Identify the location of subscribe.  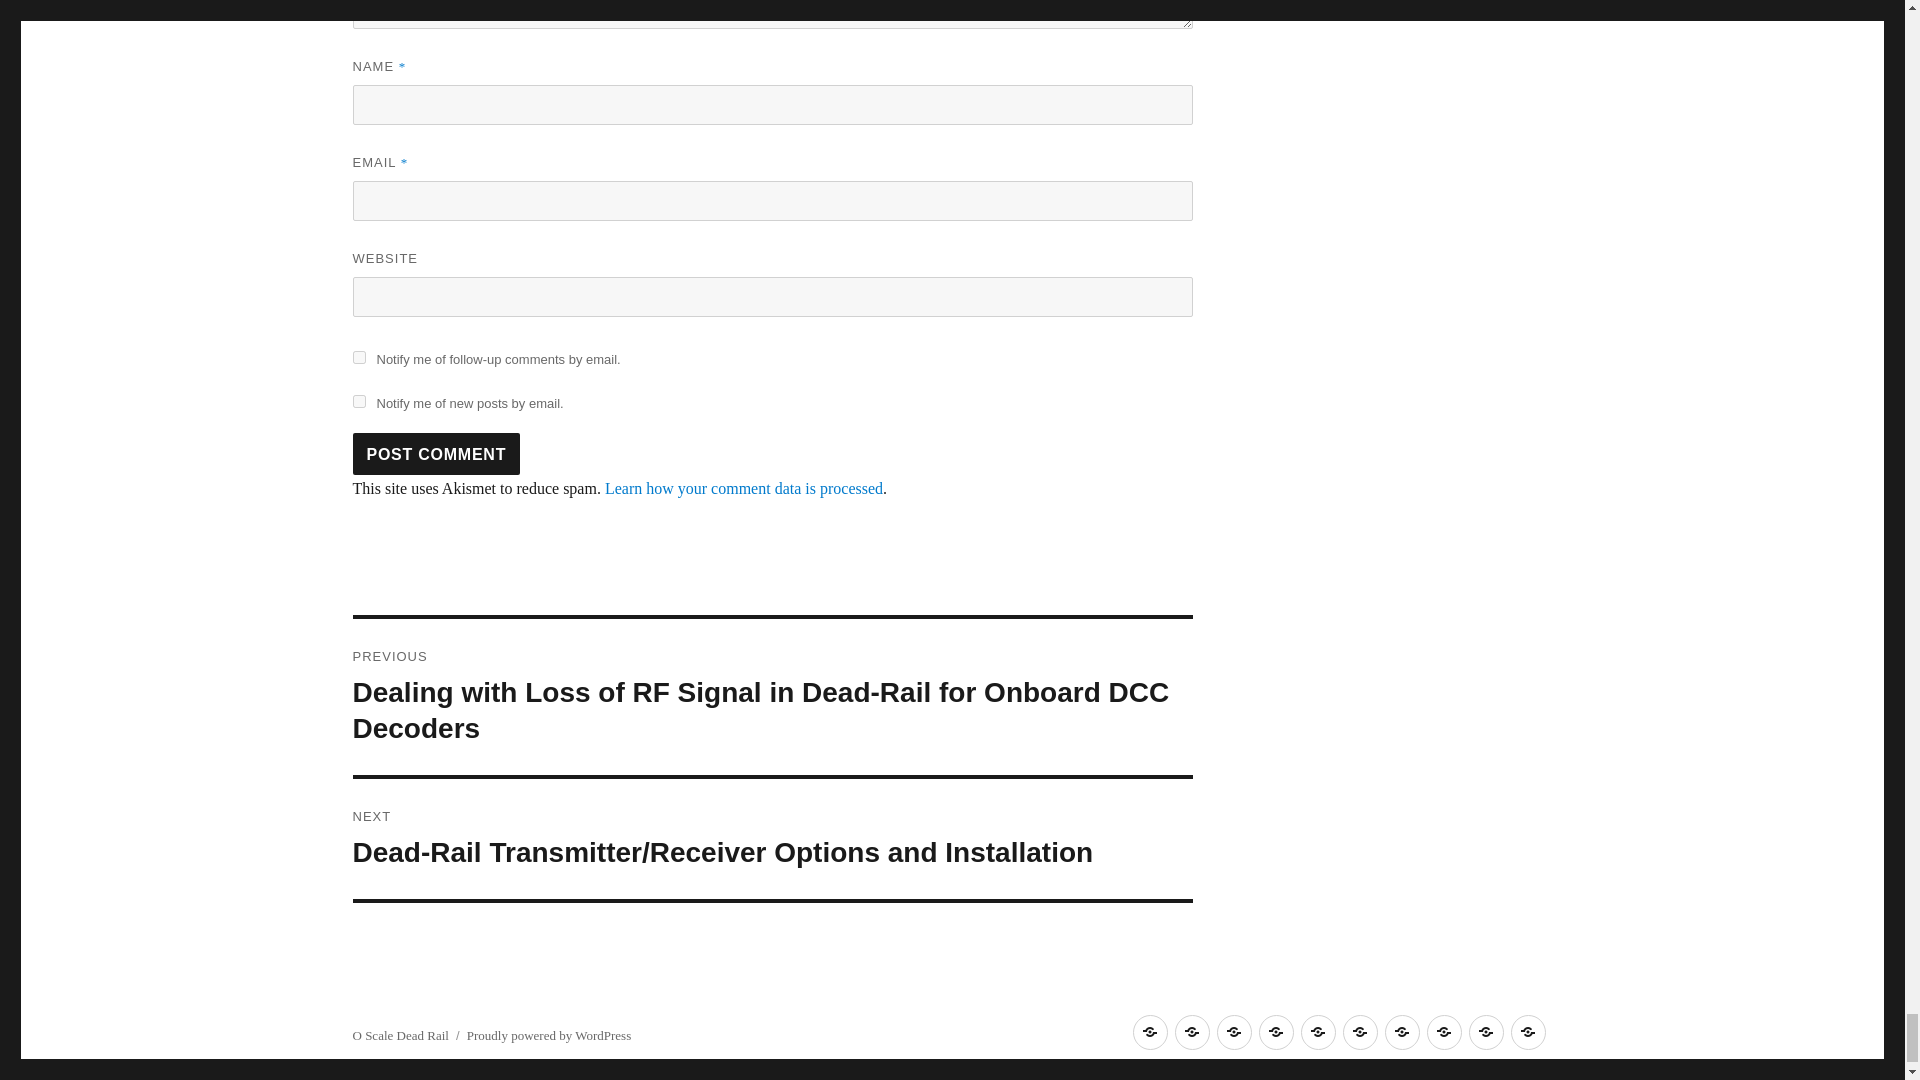
(358, 402).